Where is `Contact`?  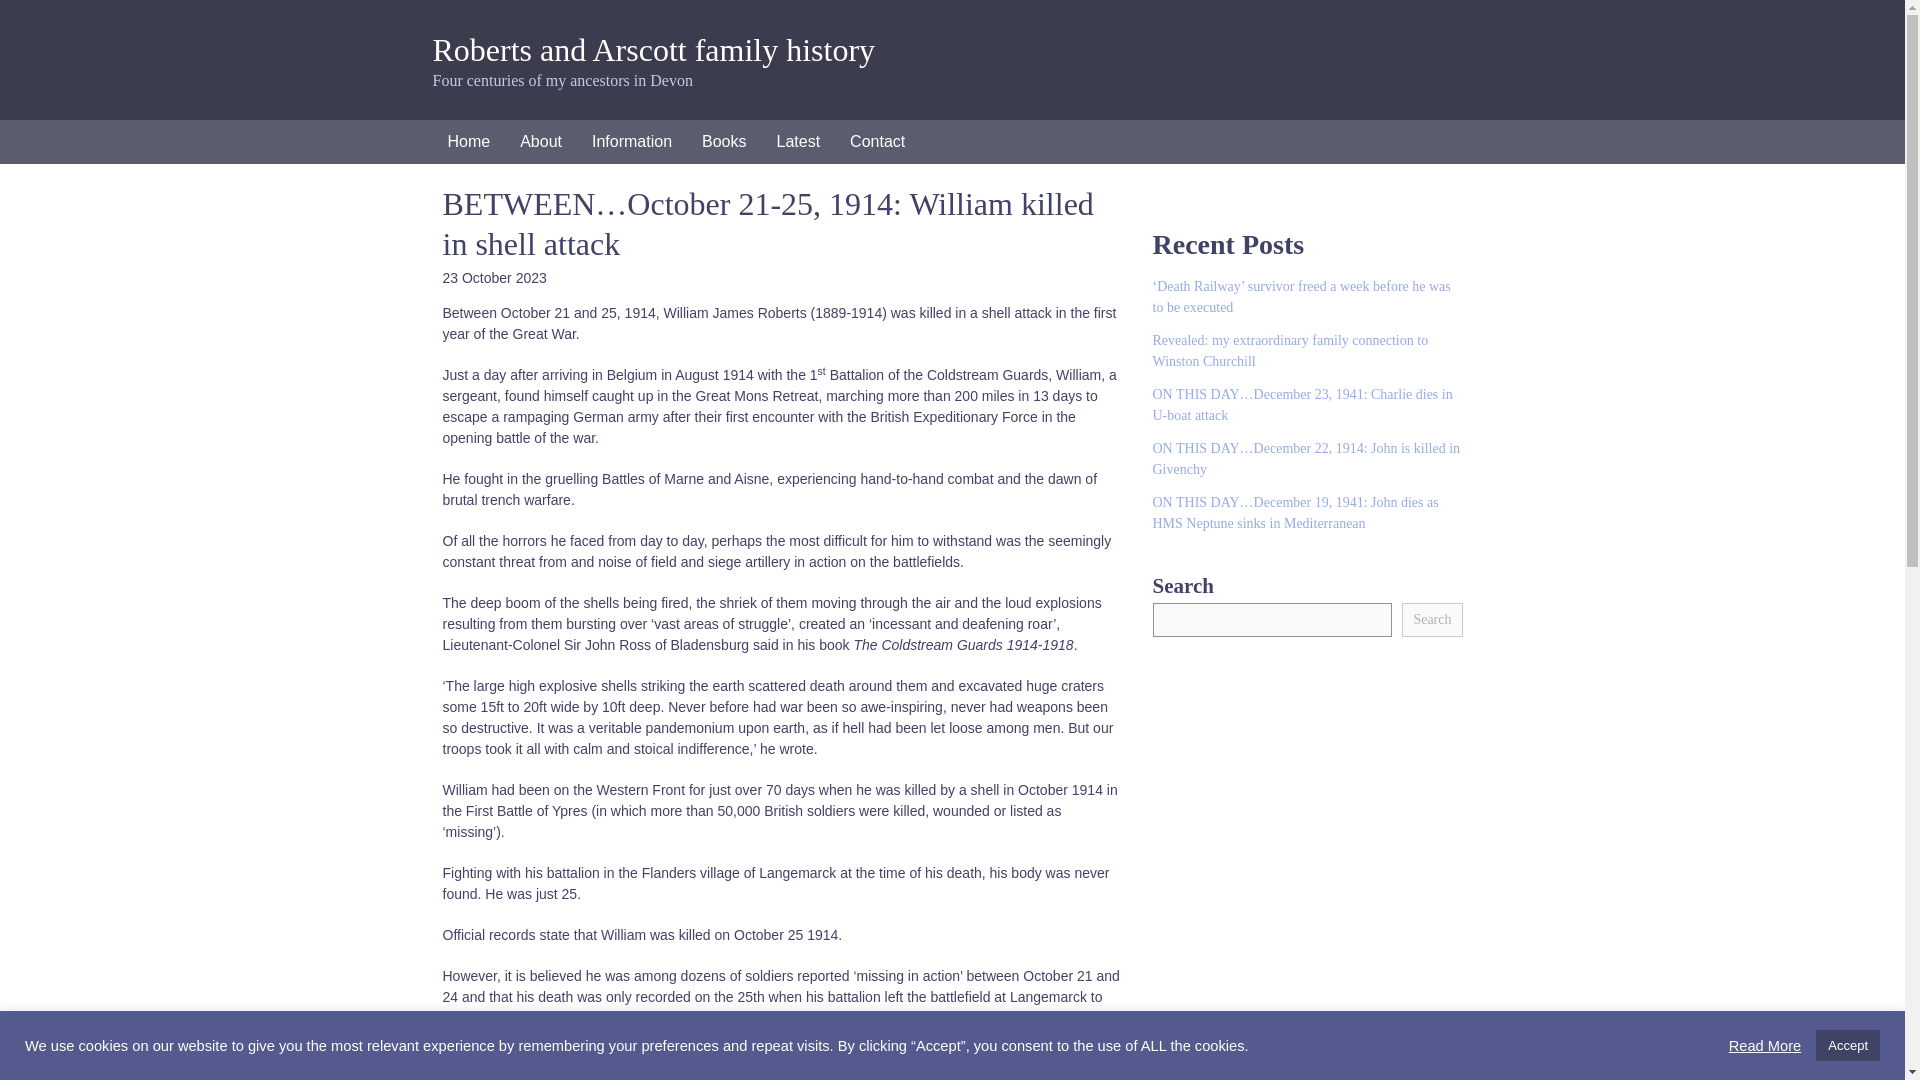 Contact is located at coordinates (877, 142).